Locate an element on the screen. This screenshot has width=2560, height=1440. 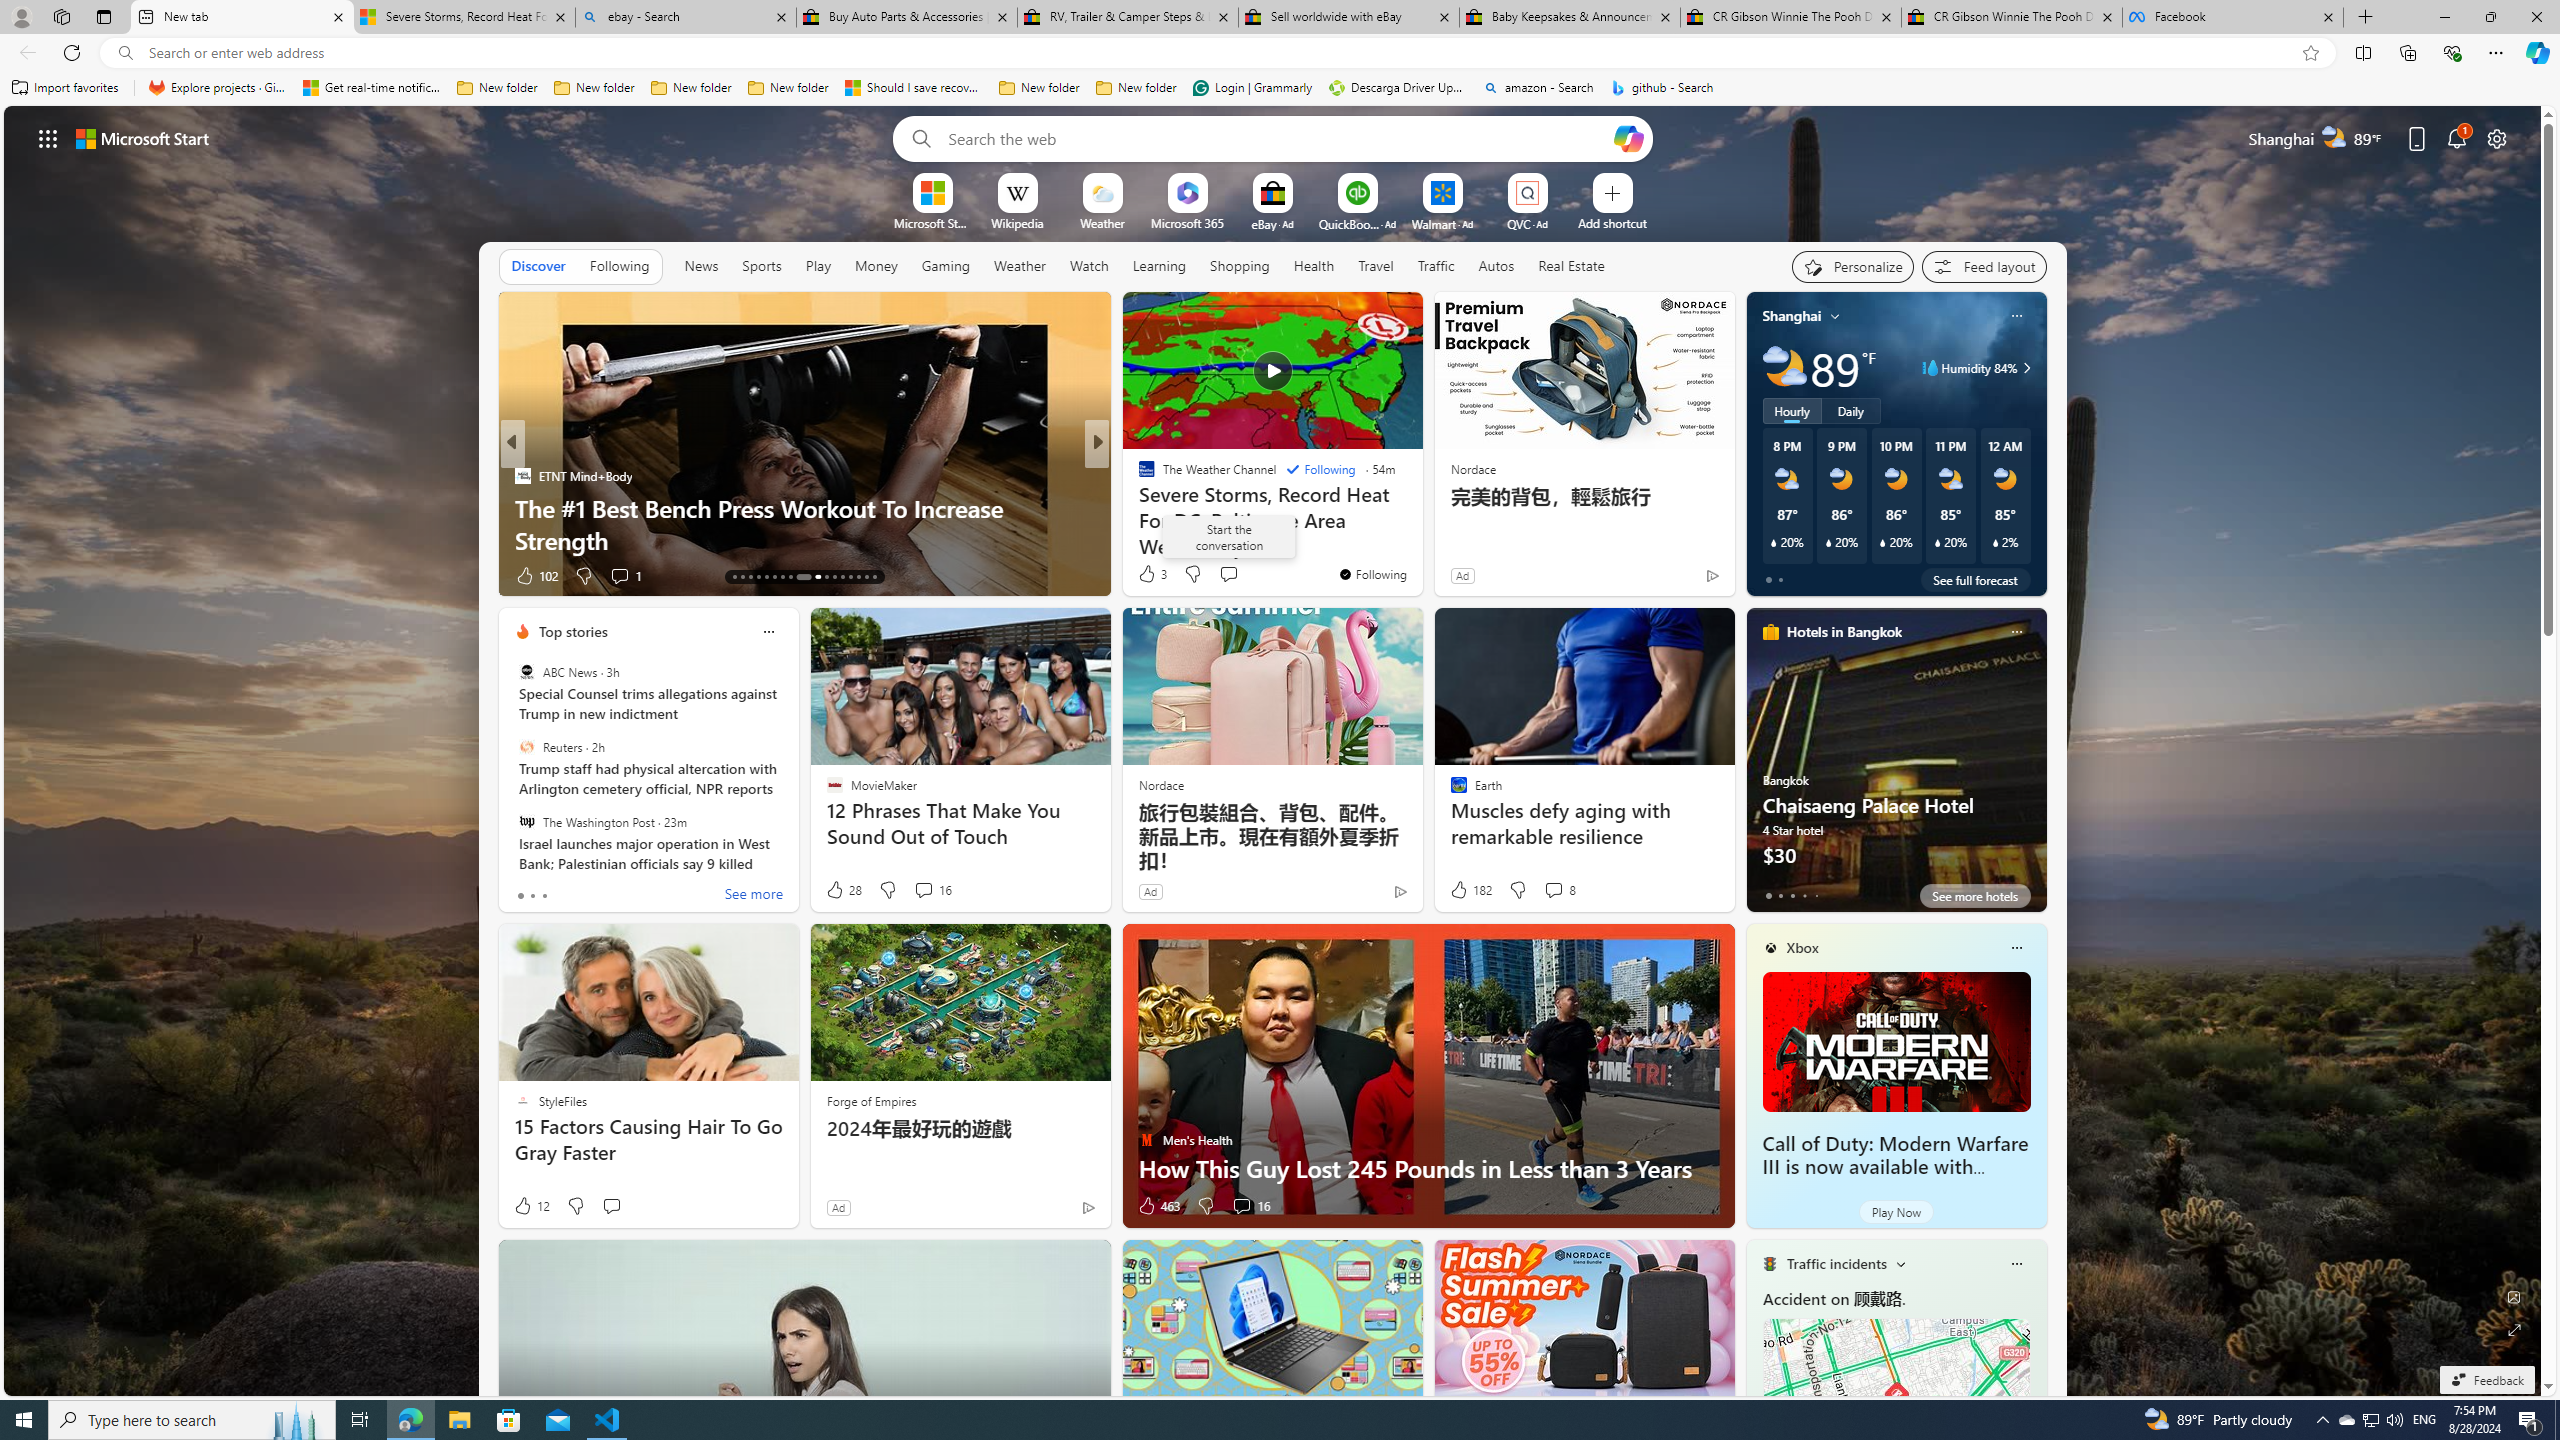
Chaisaeng Palace Hotel is located at coordinates (1896, 768).